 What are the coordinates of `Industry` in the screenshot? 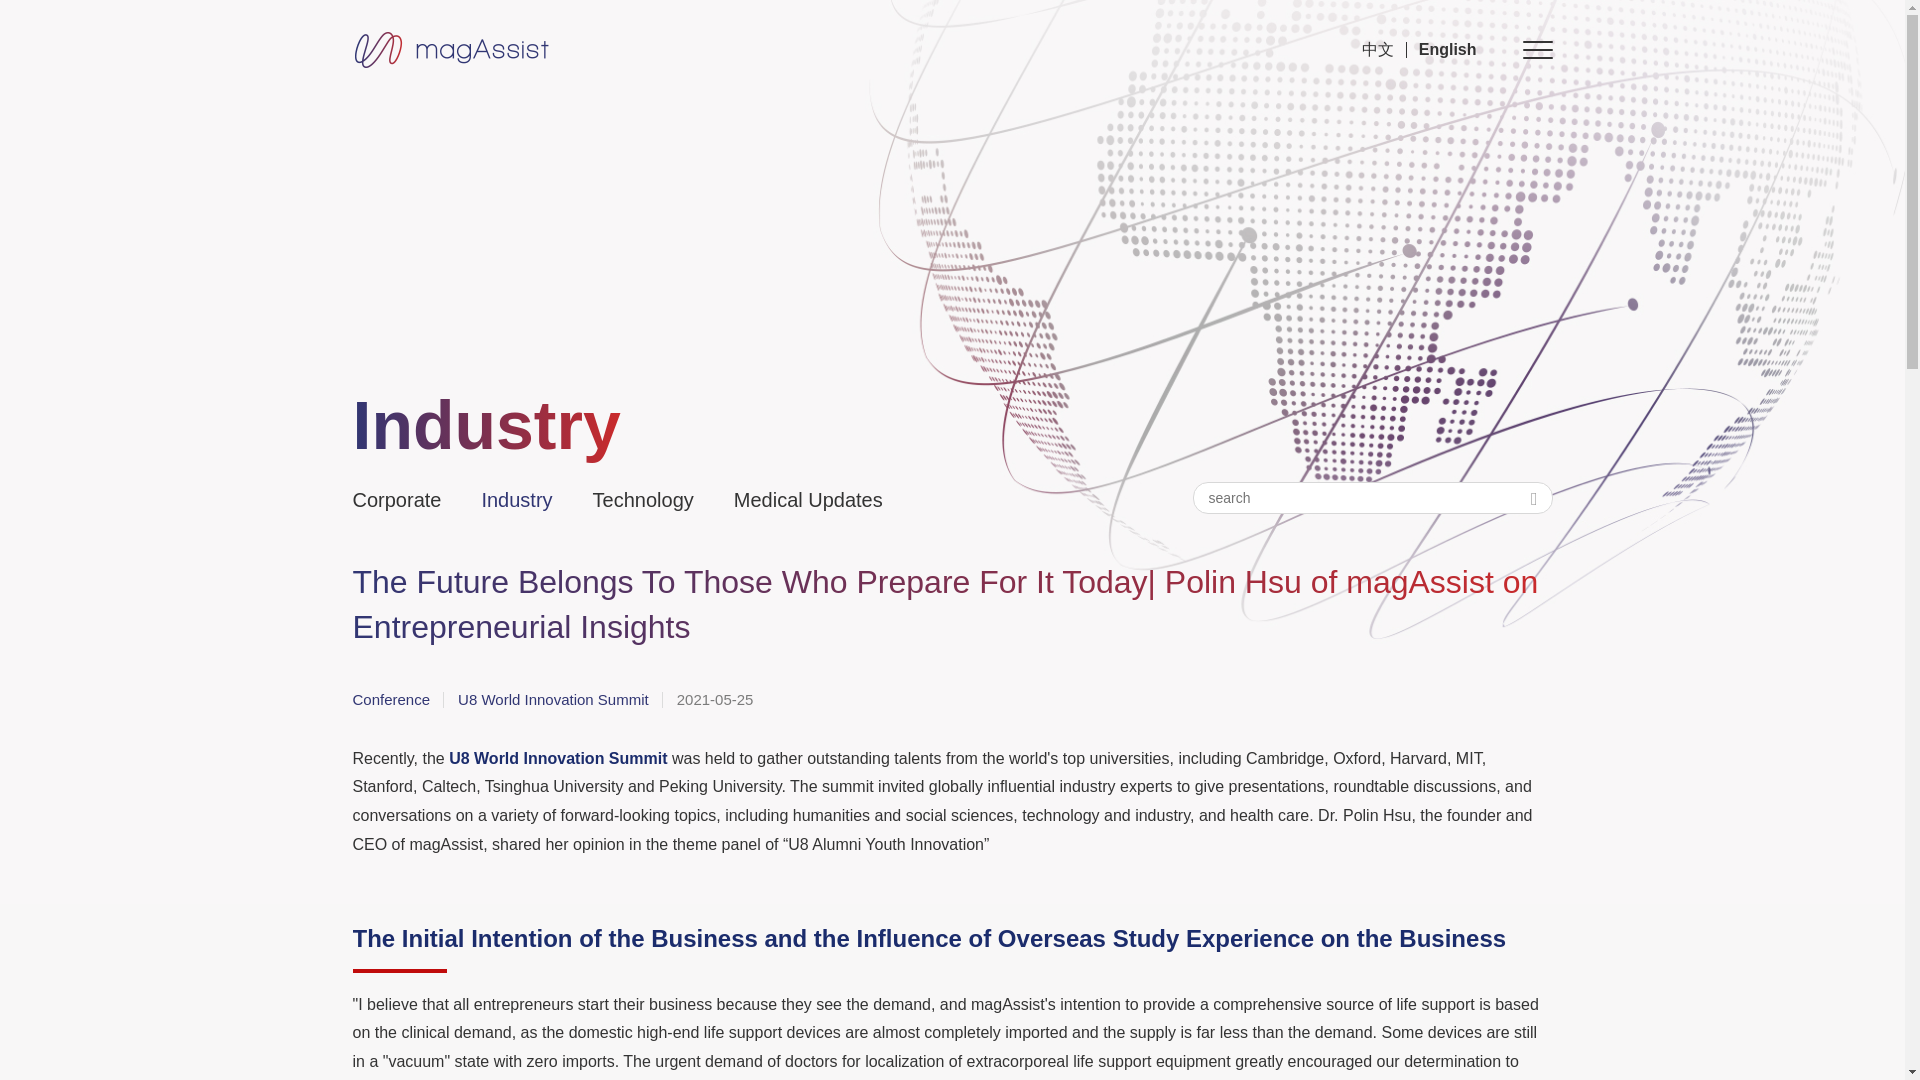 It's located at (526, 500).